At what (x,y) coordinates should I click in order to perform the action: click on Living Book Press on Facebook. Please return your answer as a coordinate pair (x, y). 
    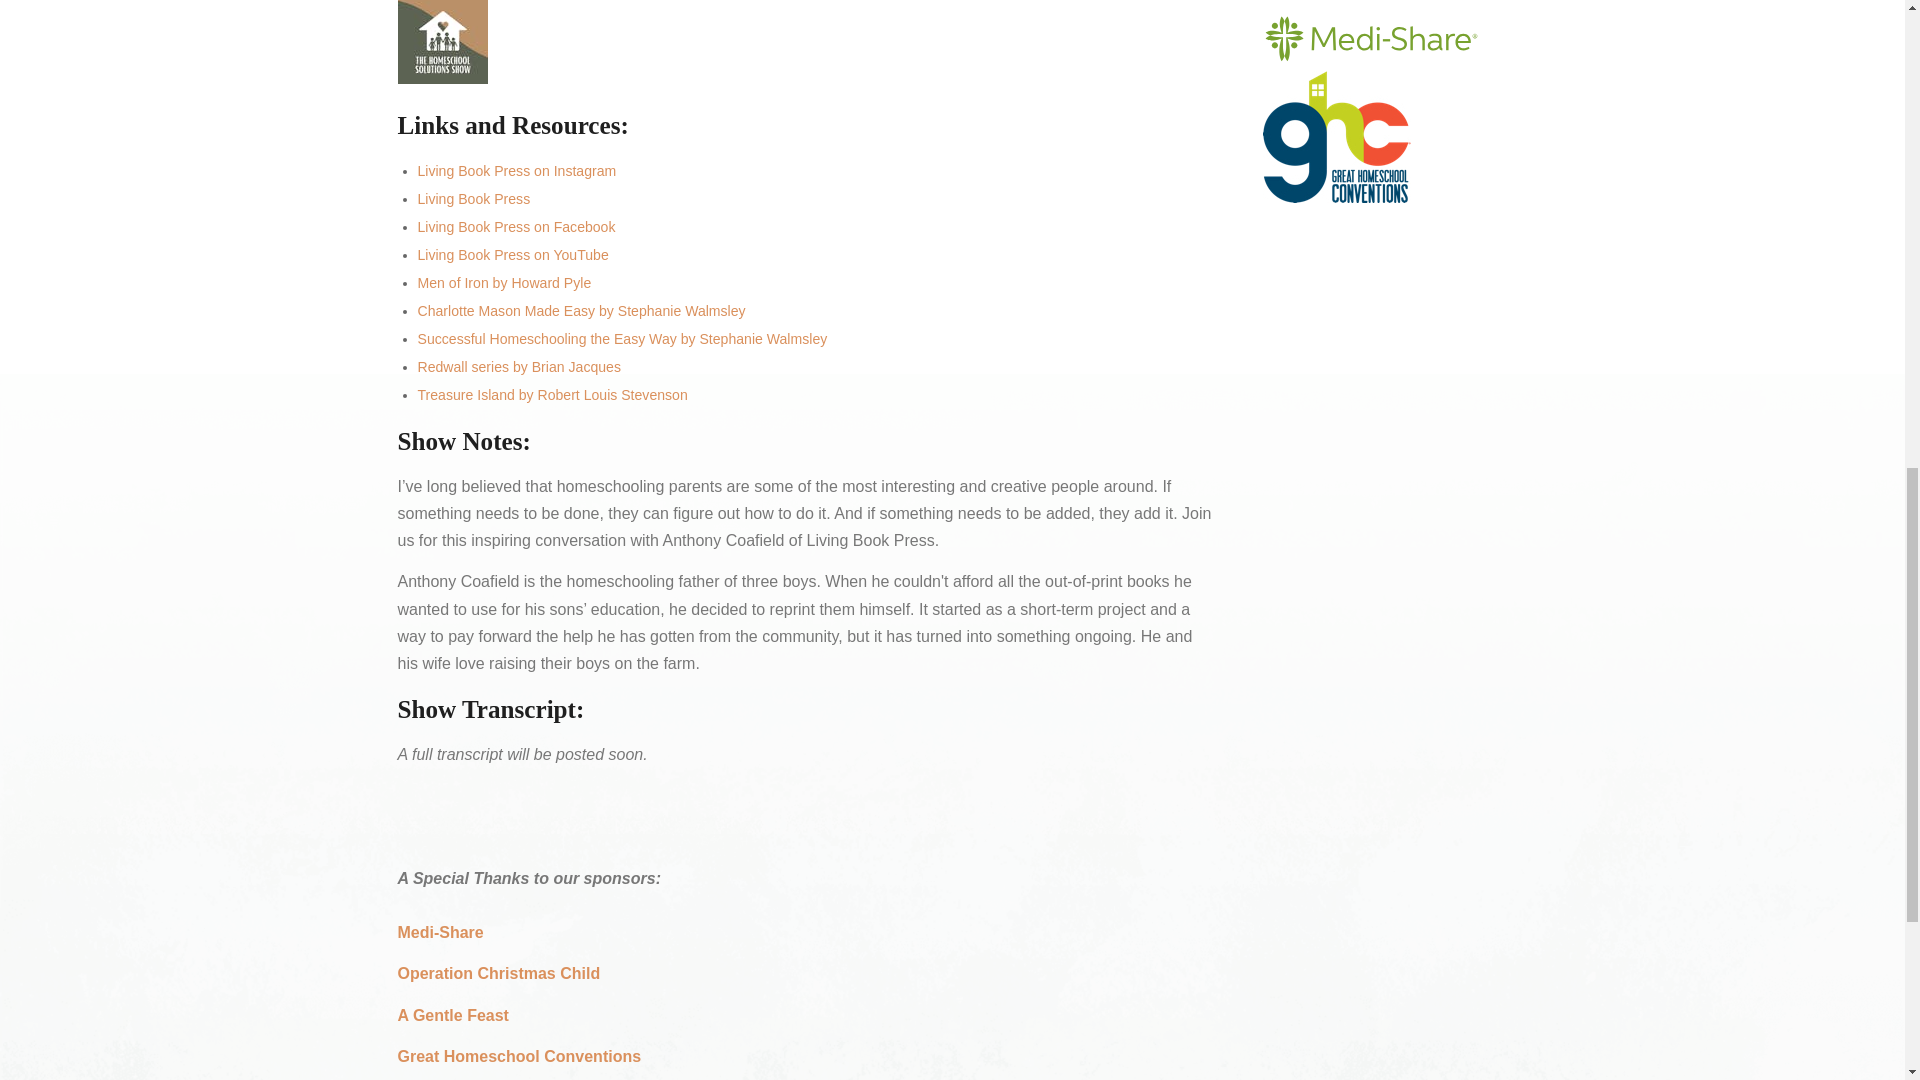
    Looking at the image, I should click on (517, 227).